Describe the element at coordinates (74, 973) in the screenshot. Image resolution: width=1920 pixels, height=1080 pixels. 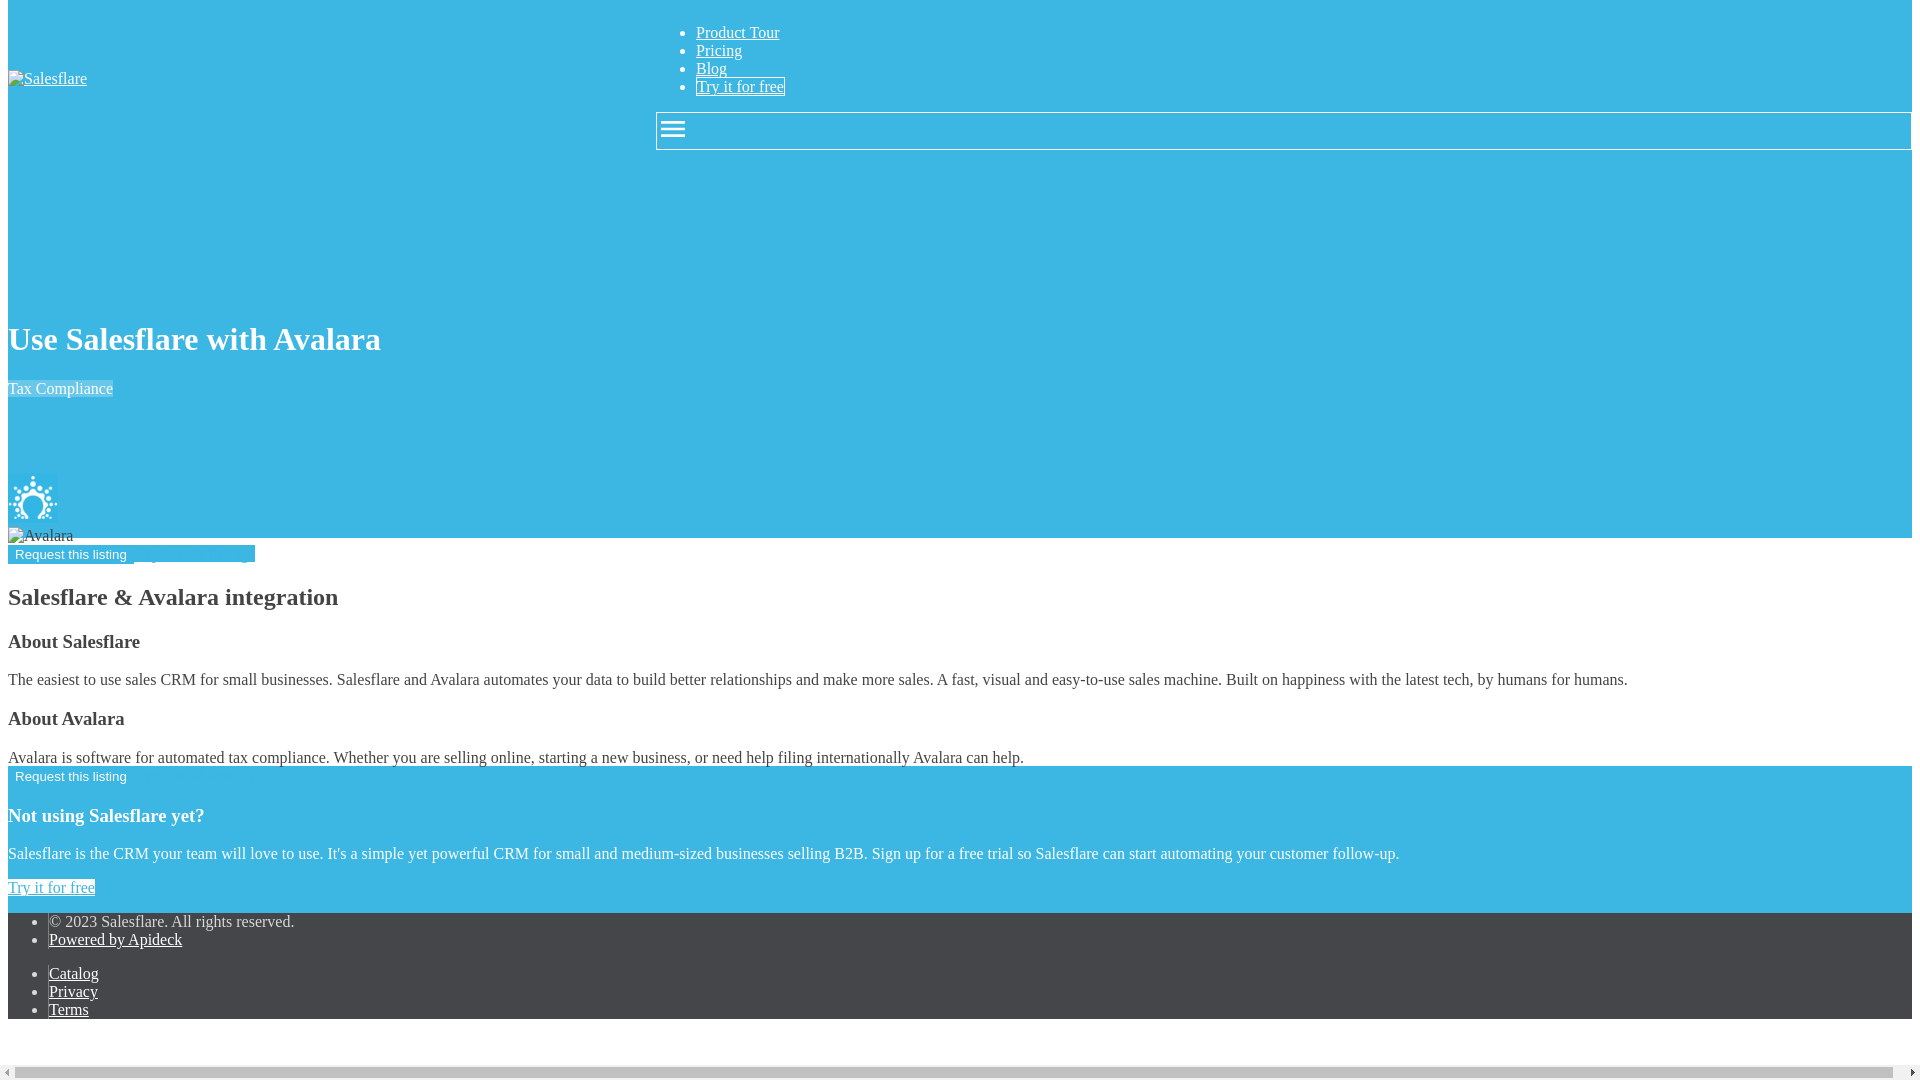
I see `Catalog` at that location.